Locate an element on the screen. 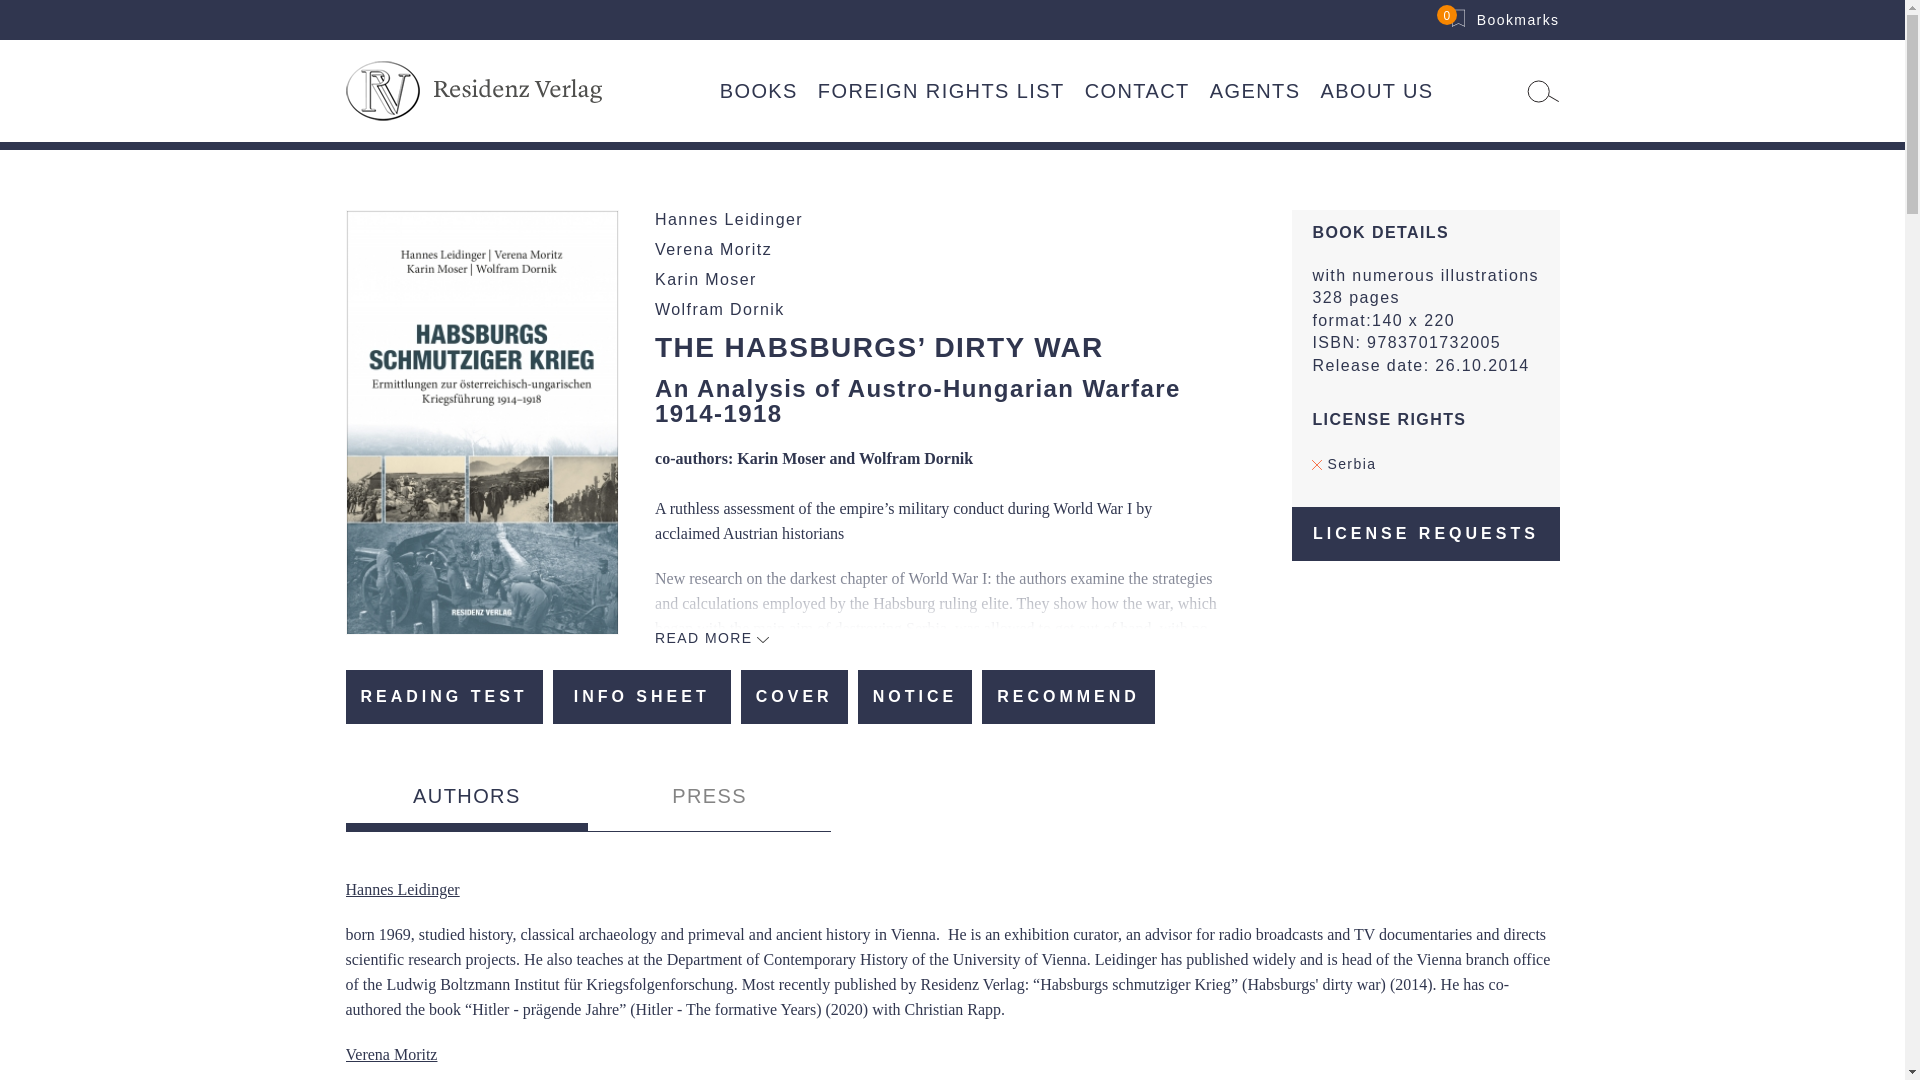 The height and width of the screenshot is (1080, 1920). FOREIGN RIGHTS LIST is located at coordinates (942, 91).